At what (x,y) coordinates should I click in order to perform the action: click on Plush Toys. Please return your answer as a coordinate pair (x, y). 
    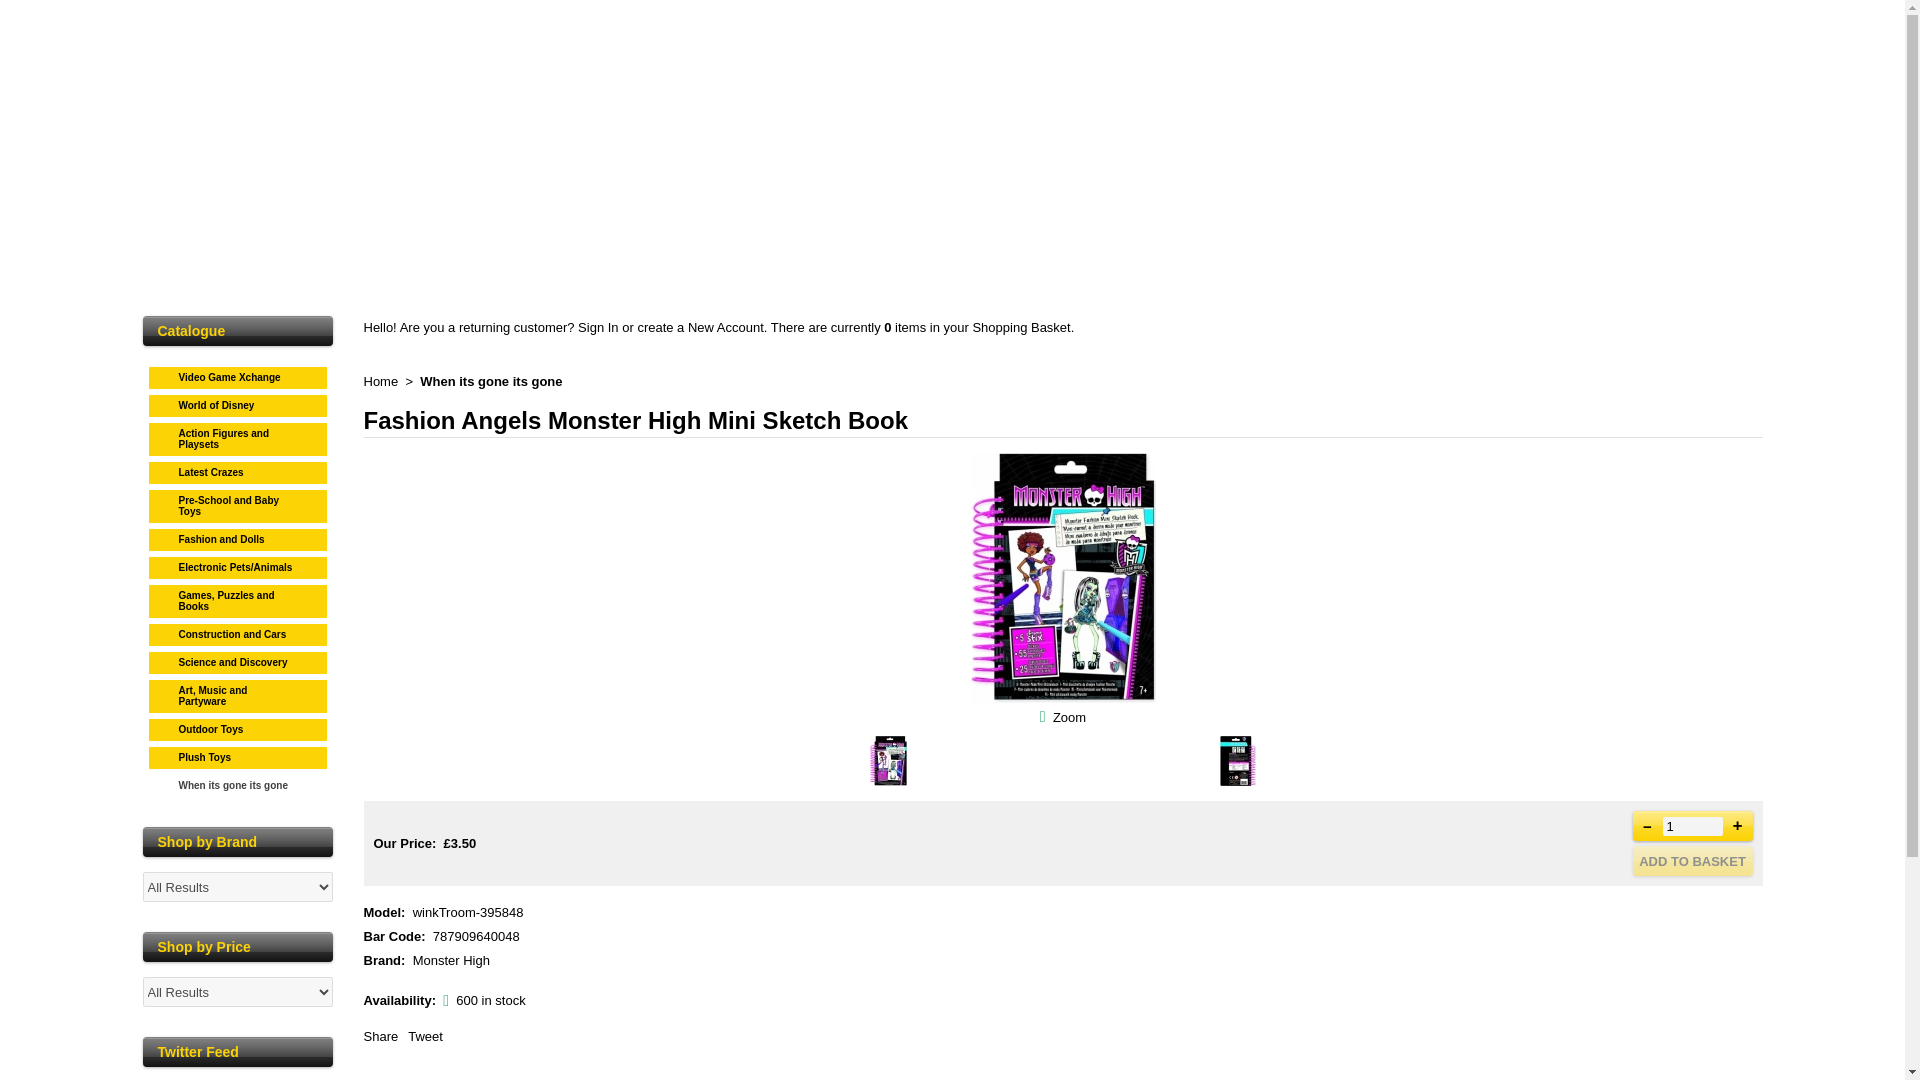
    Looking at the image, I should click on (237, 754).